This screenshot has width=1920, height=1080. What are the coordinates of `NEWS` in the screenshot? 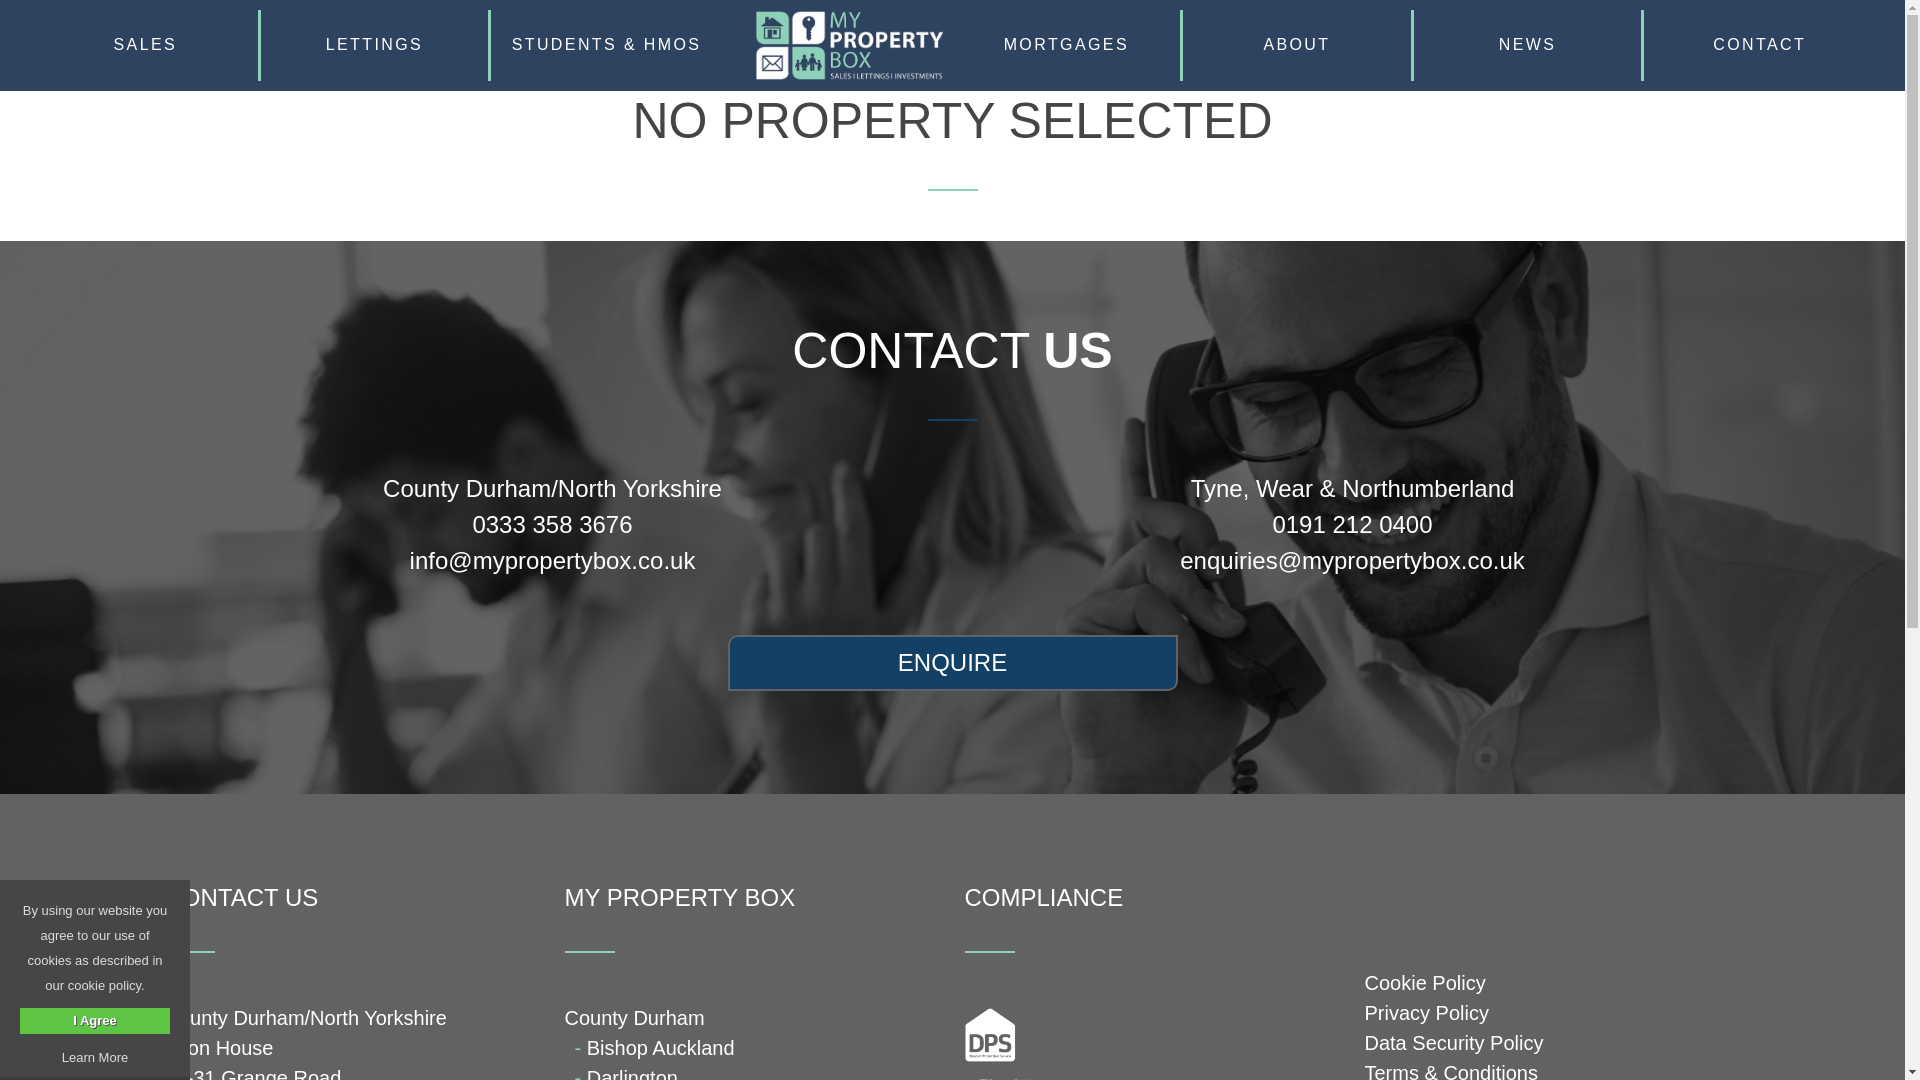 It's located at (1527, 45).